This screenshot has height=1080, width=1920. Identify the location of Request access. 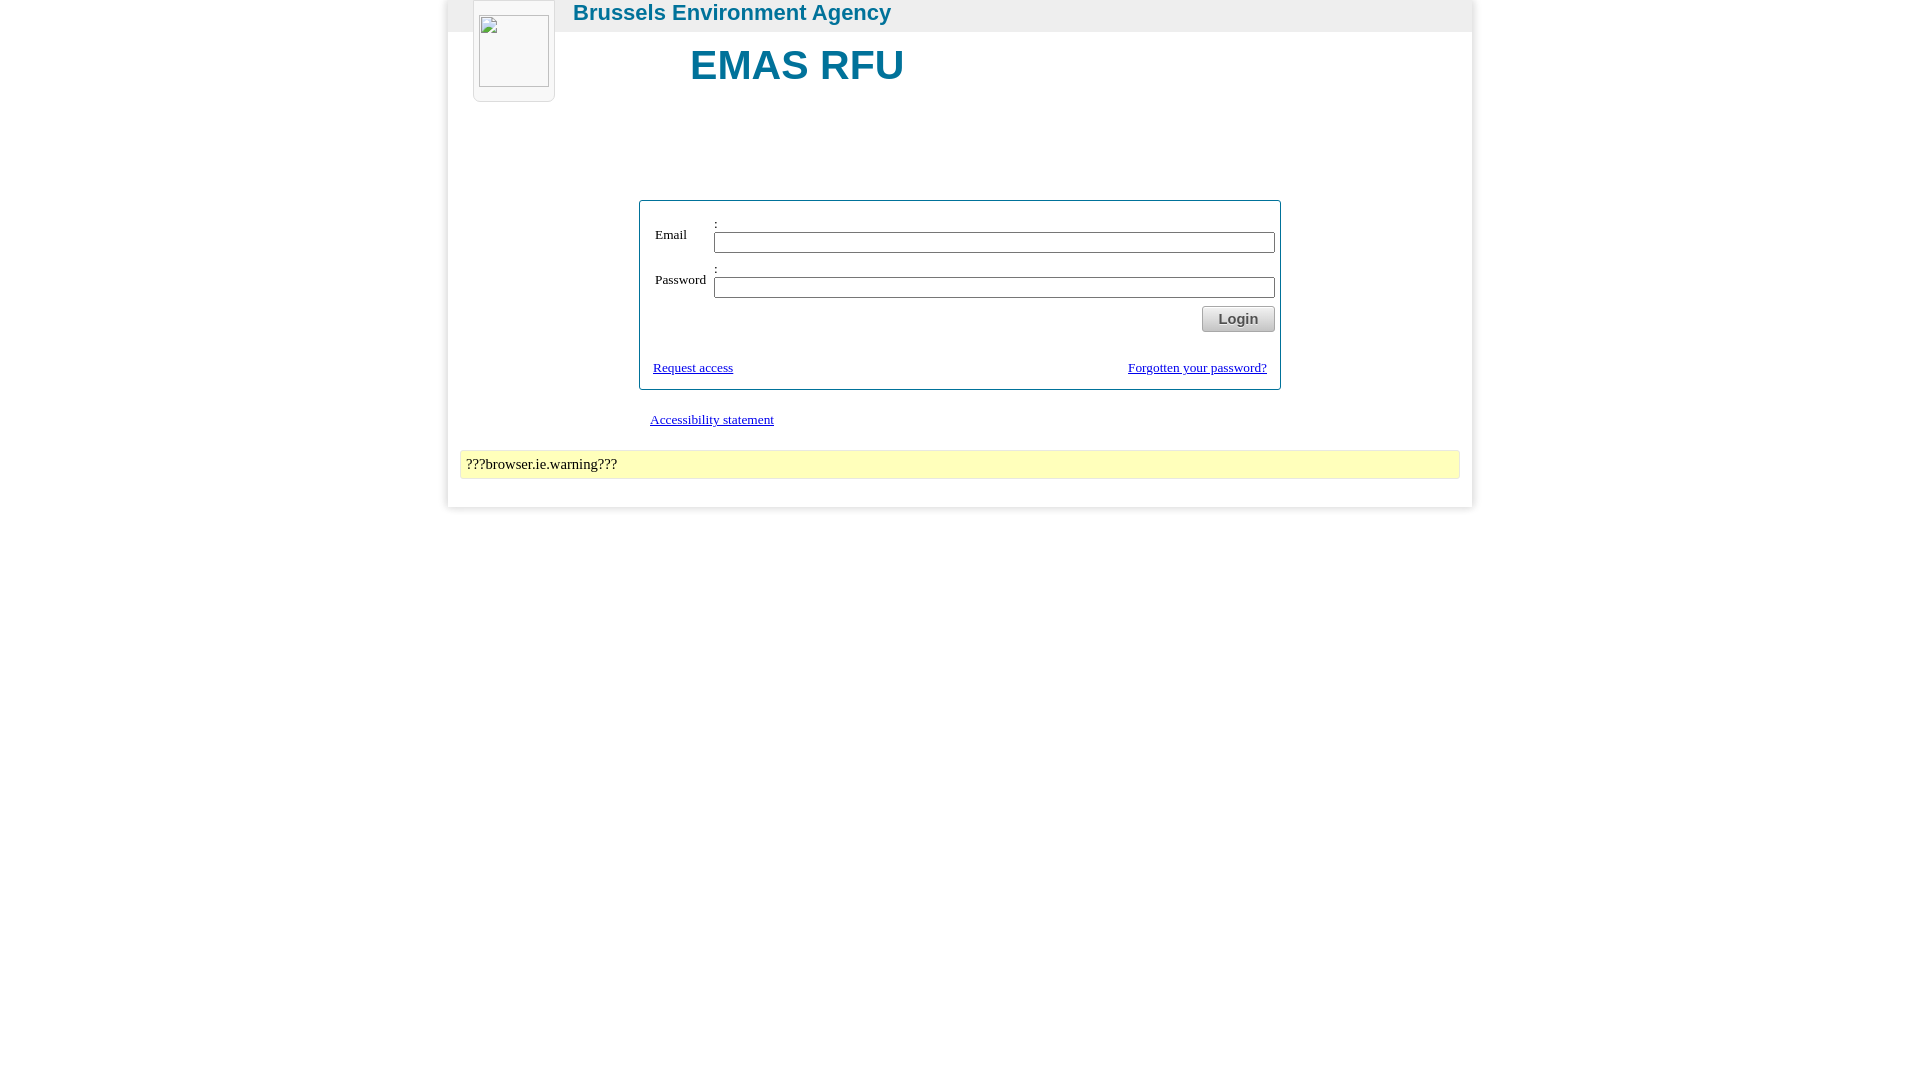
(693, 368).